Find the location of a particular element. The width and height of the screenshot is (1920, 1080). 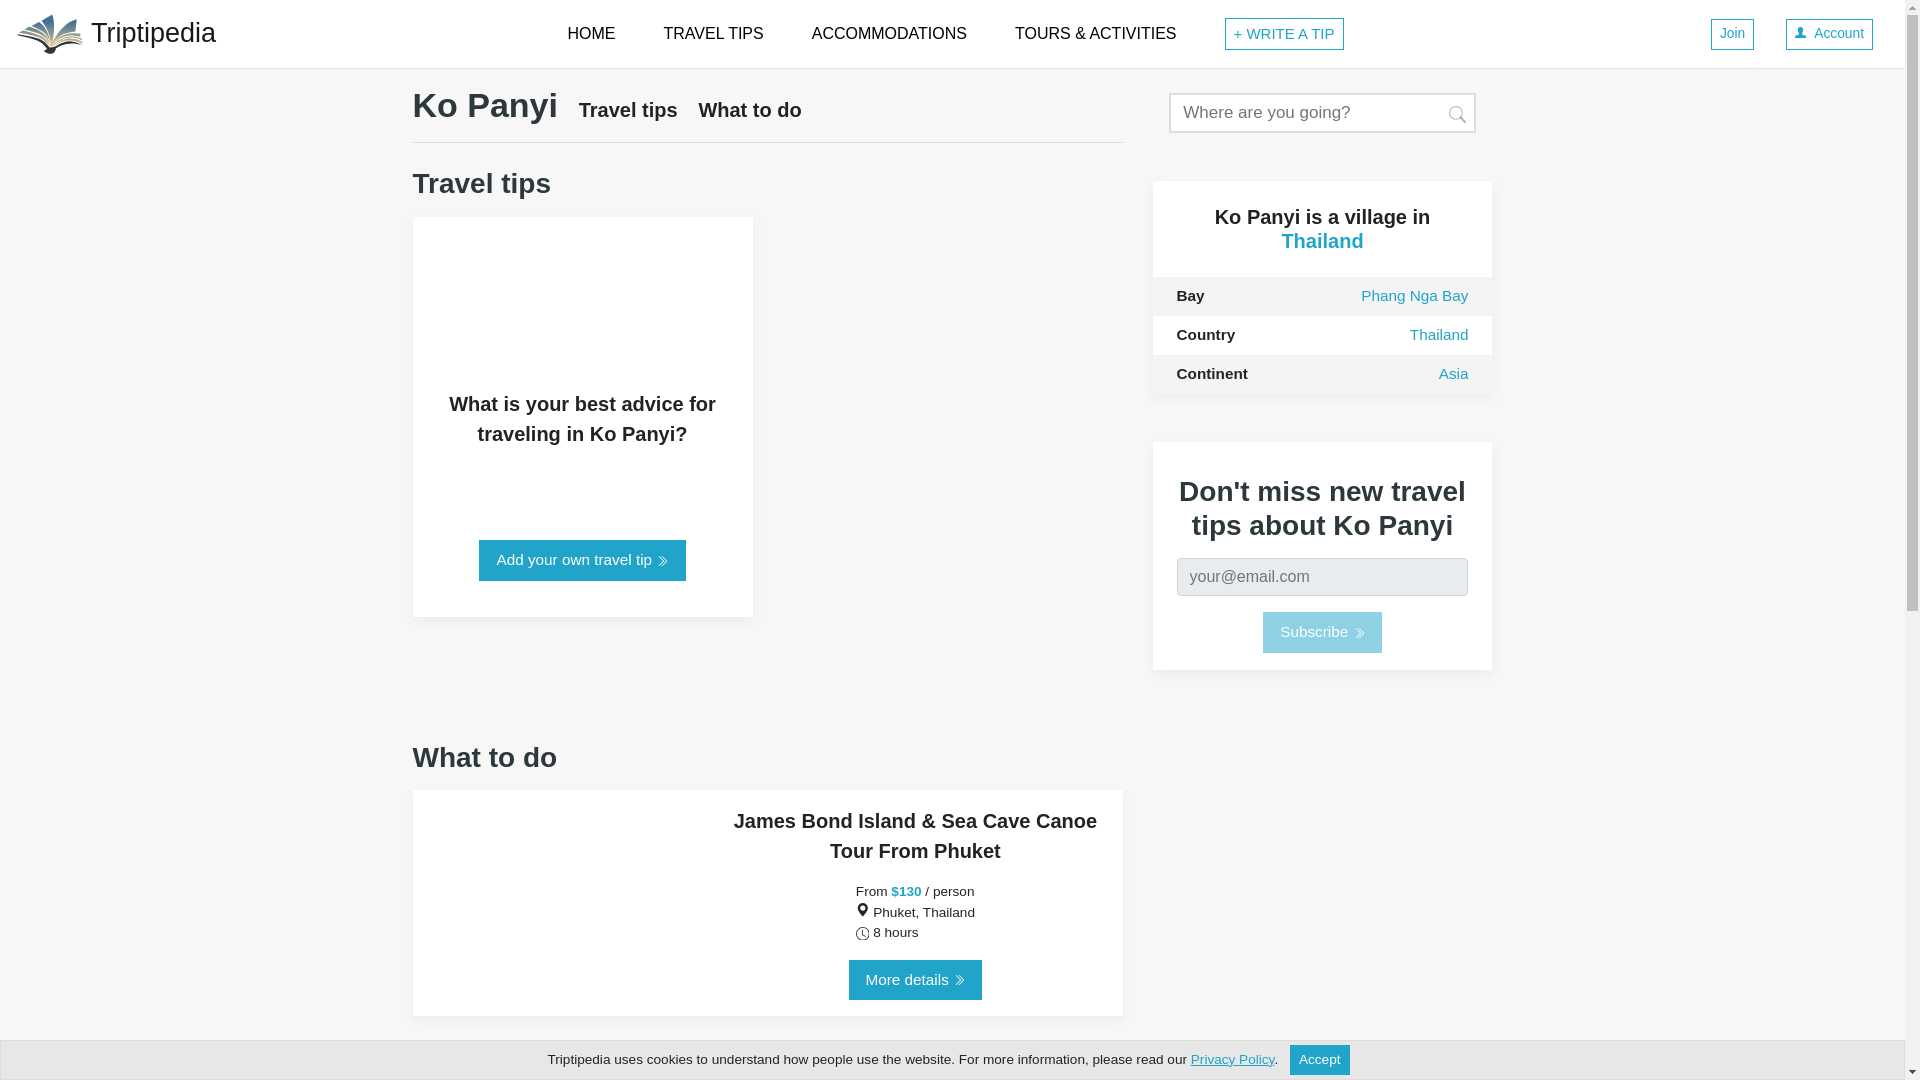

More details  is located at coordinates (914, 980).